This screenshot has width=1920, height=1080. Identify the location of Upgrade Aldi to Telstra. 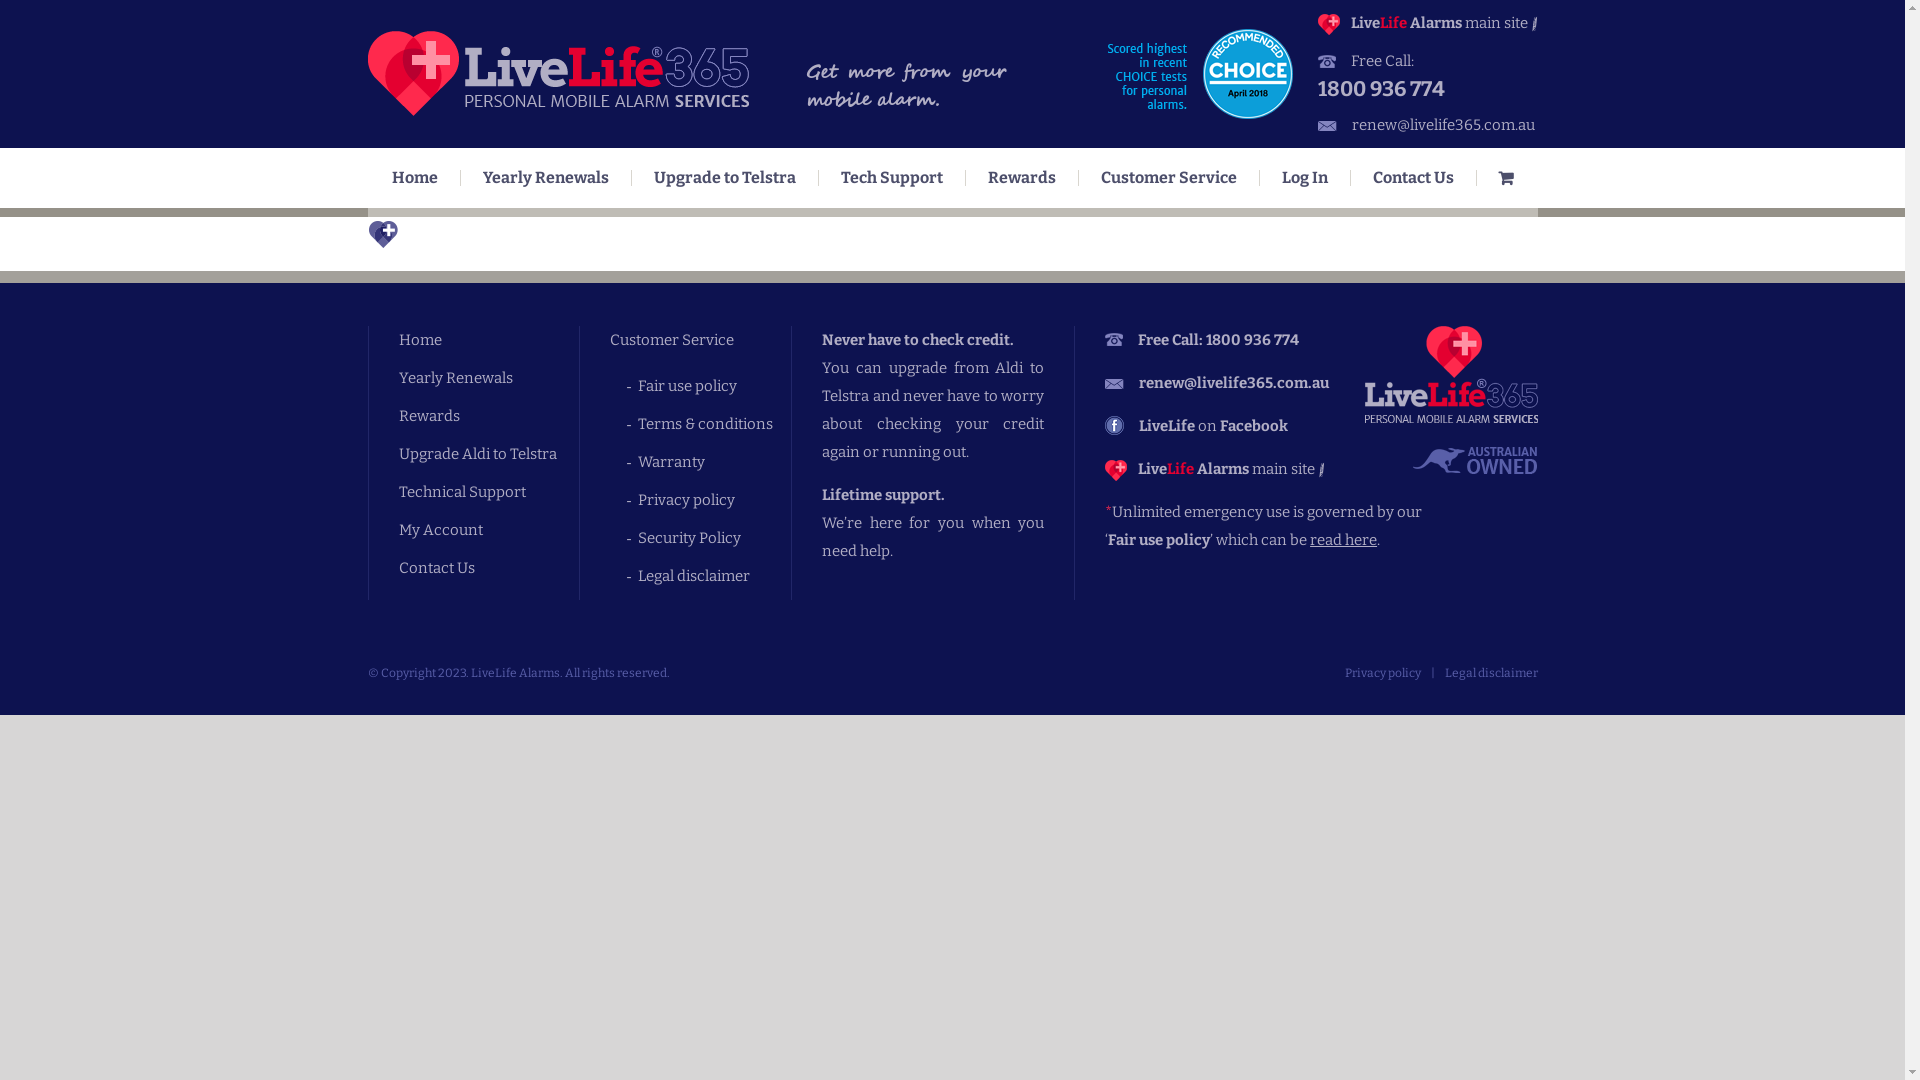
(488, 454).